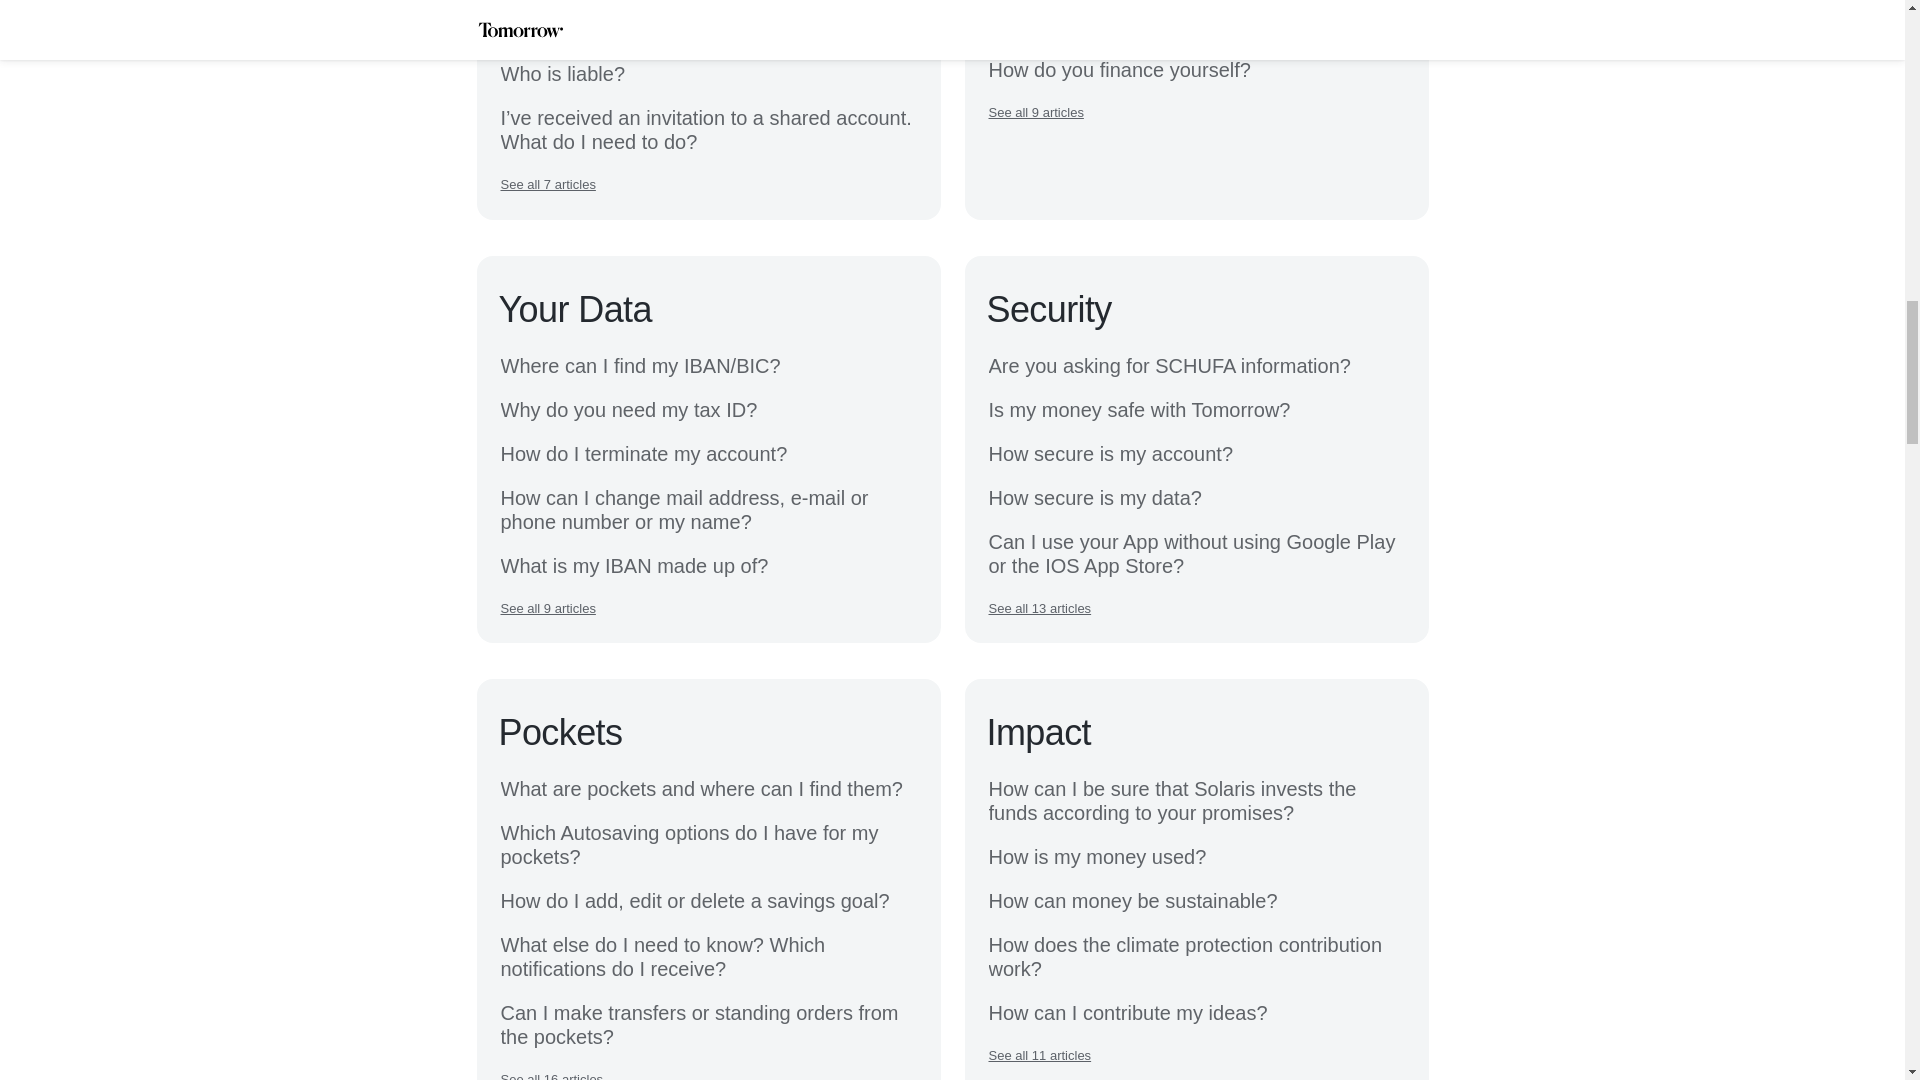 Image resolution: width=1920 pixels, height=1080 pixels. I want to click on Your Data, so click(574, 310).